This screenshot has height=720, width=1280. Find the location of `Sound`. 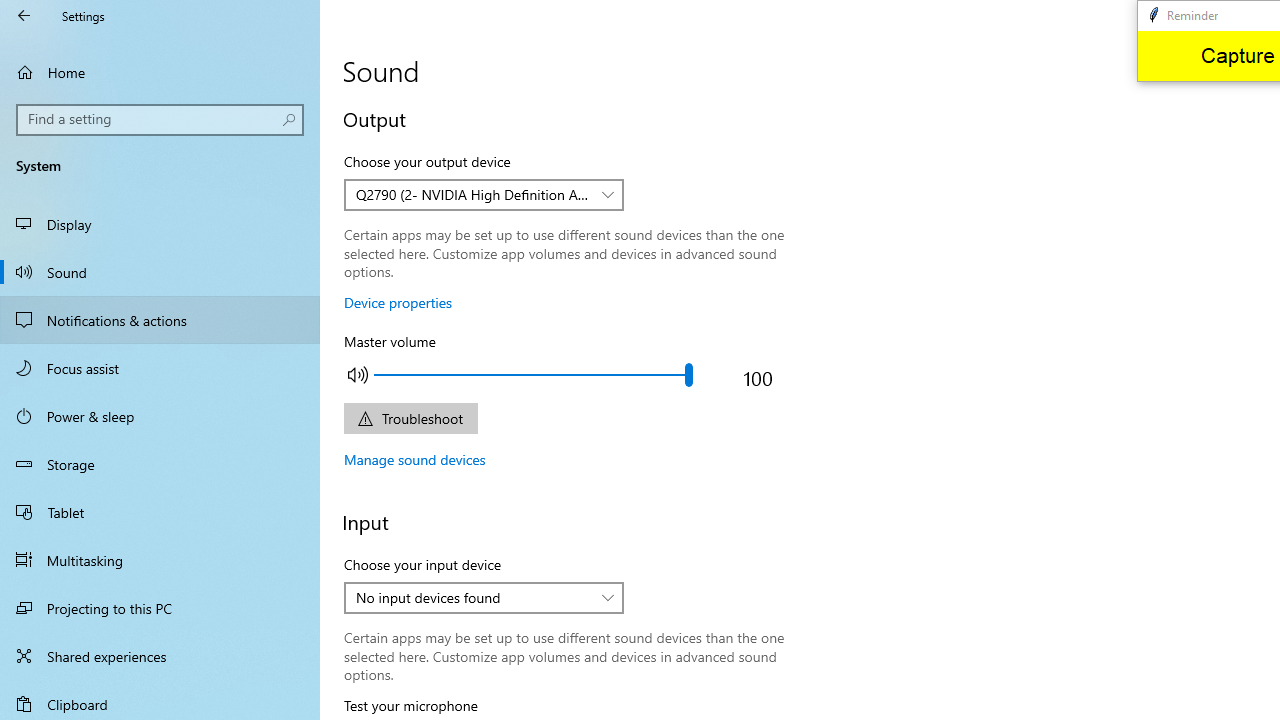

Sound is located at coordinates (160, 271).